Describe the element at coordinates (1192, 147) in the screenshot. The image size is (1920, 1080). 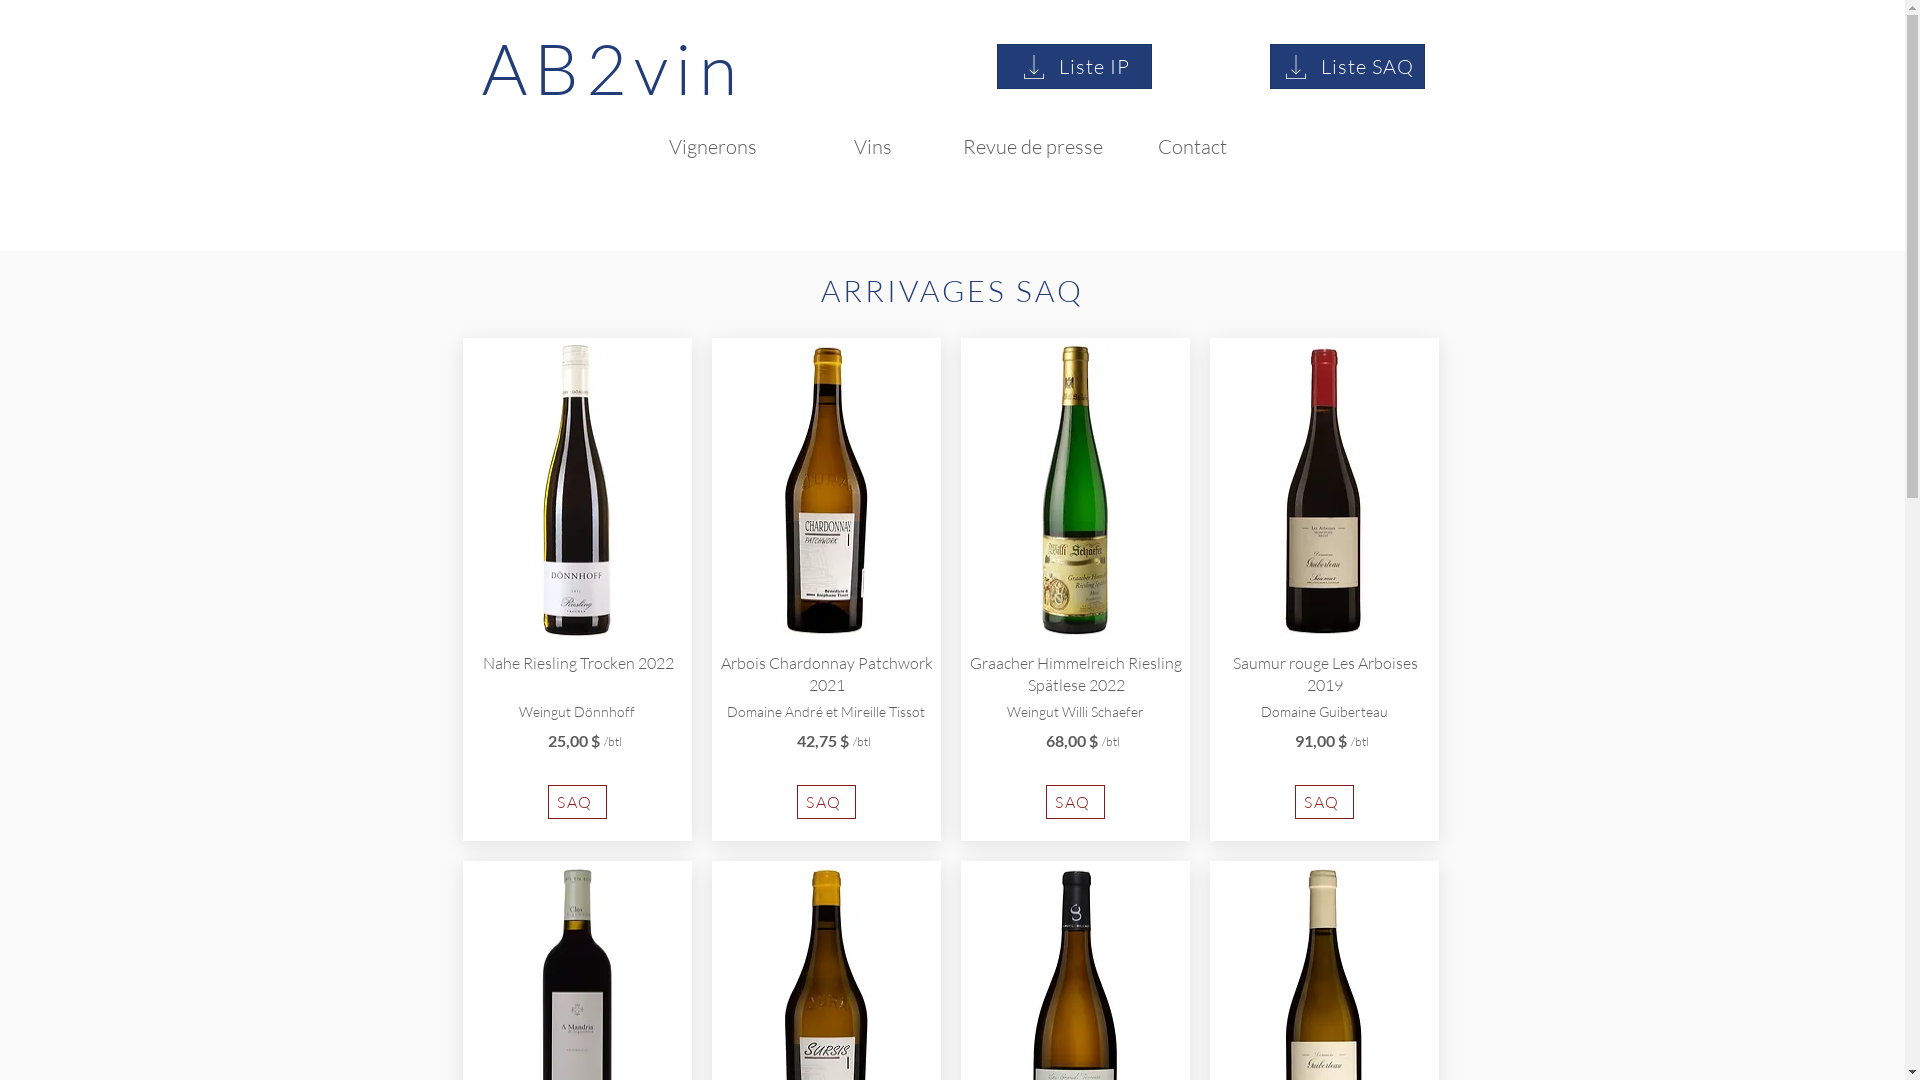
I see `Contact` at that location.